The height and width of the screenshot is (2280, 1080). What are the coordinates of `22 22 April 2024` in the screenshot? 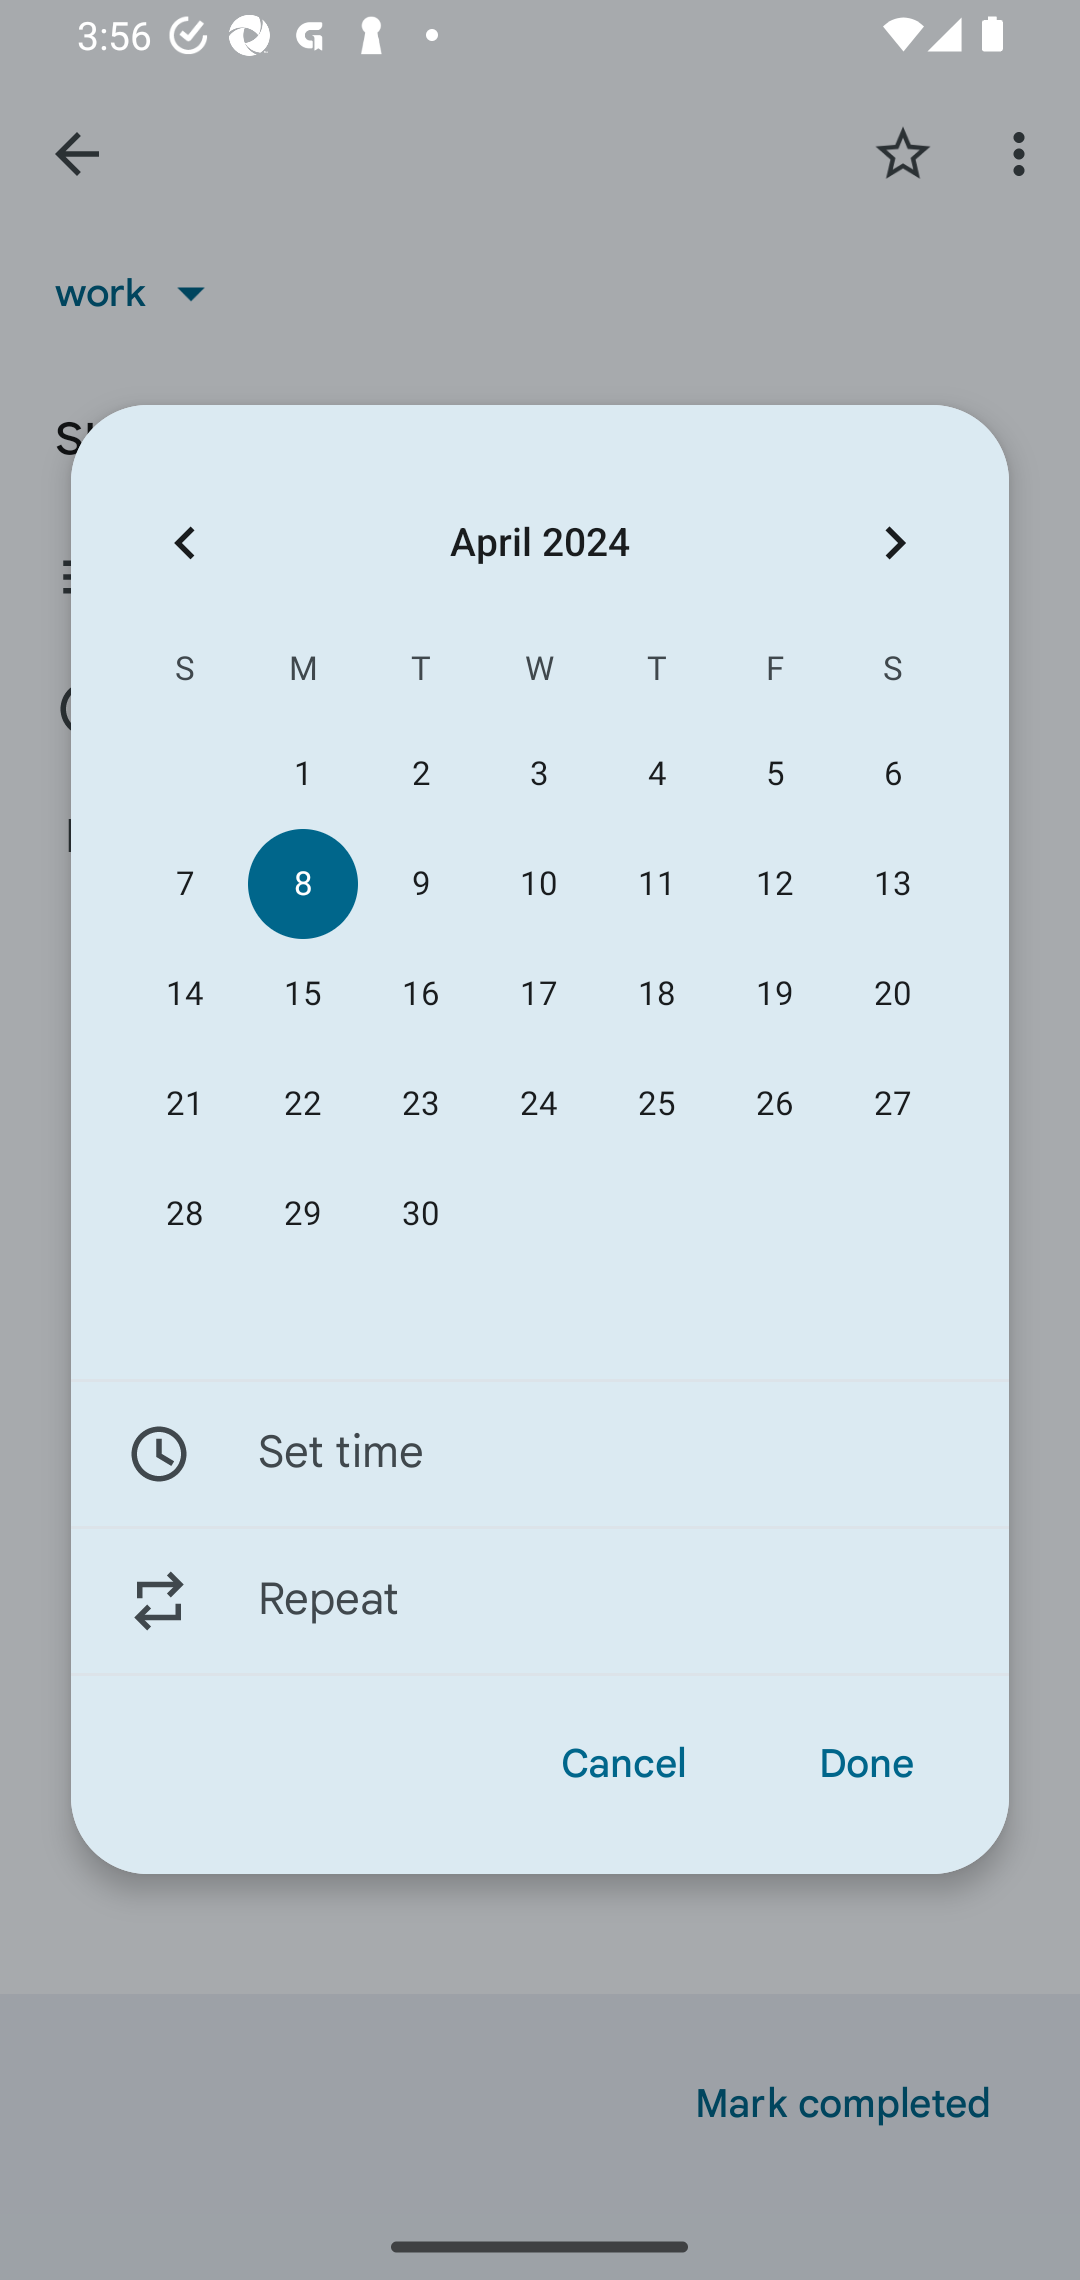 It's located at (302, 1103).